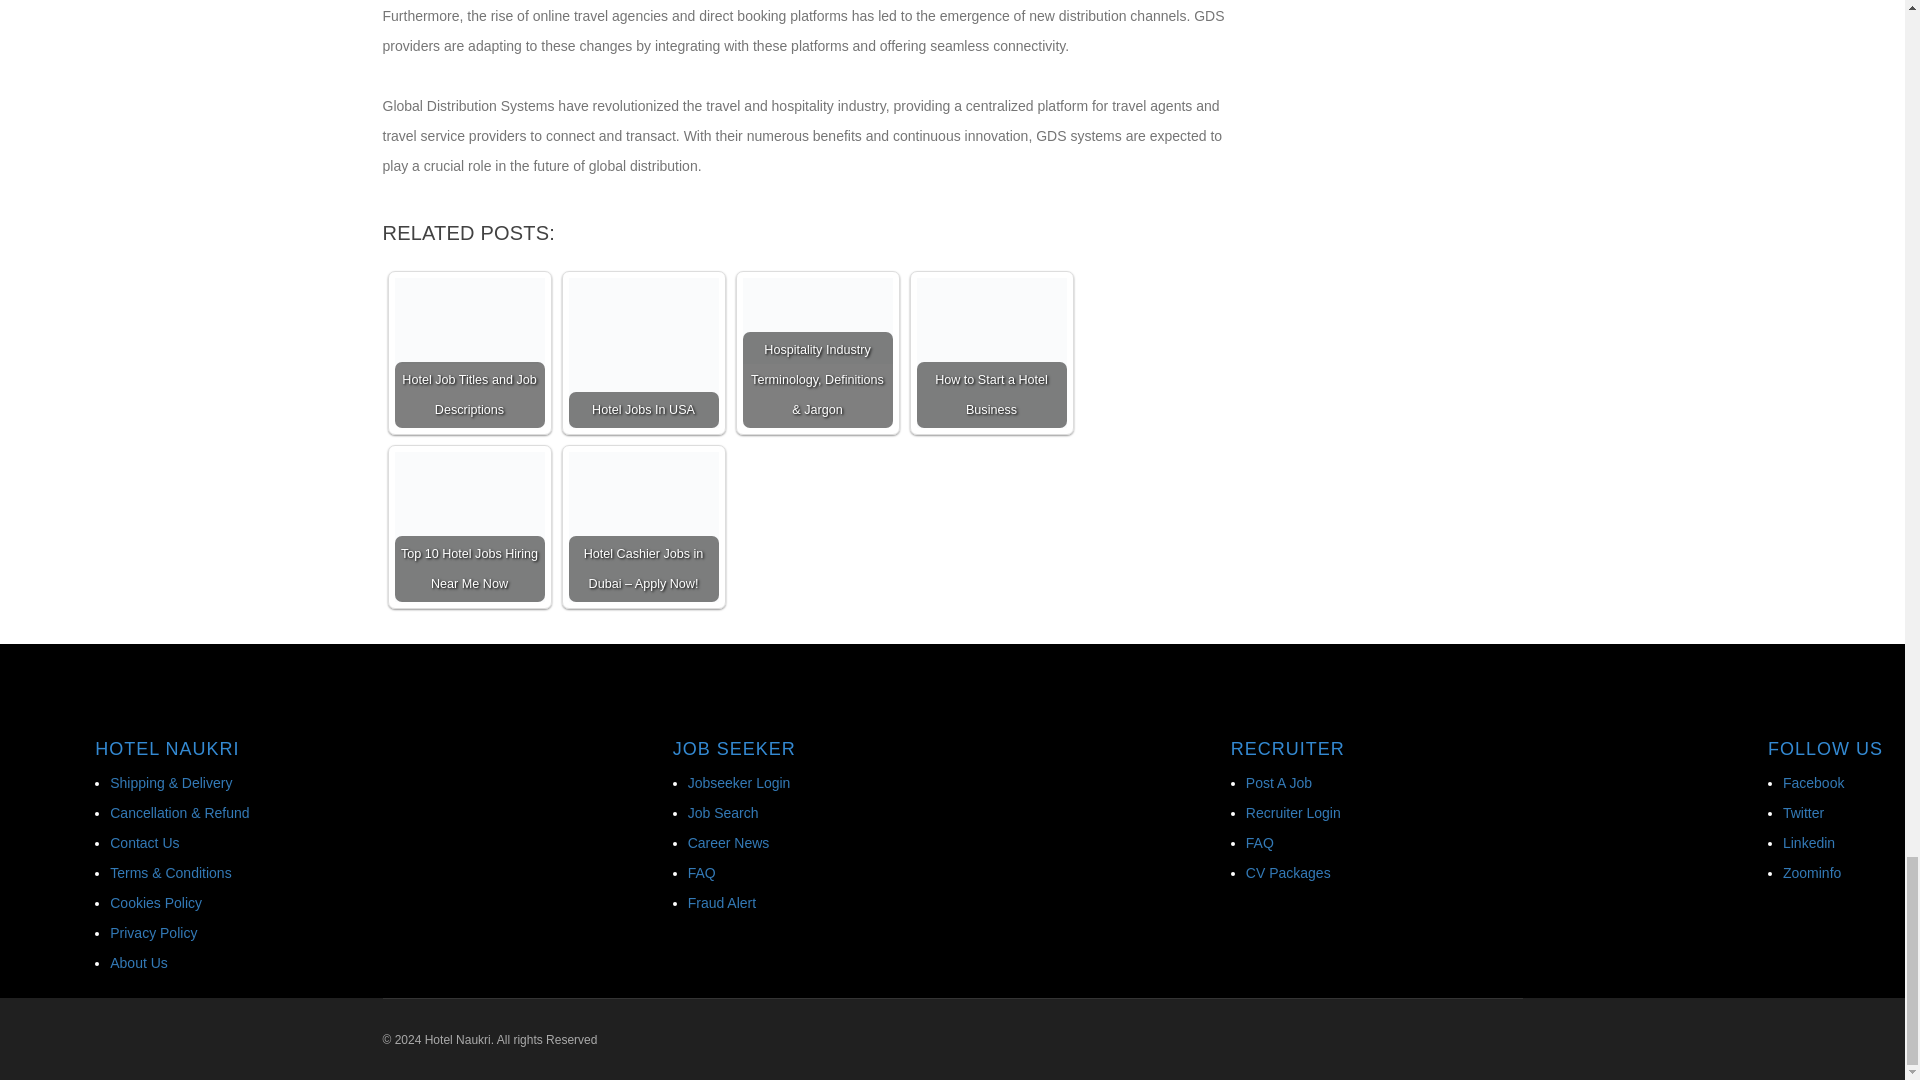 The image size is (1920, 1080). Describe the element at coordinates (144, 842) in the screenshot. I see `Contact Us` at that location.